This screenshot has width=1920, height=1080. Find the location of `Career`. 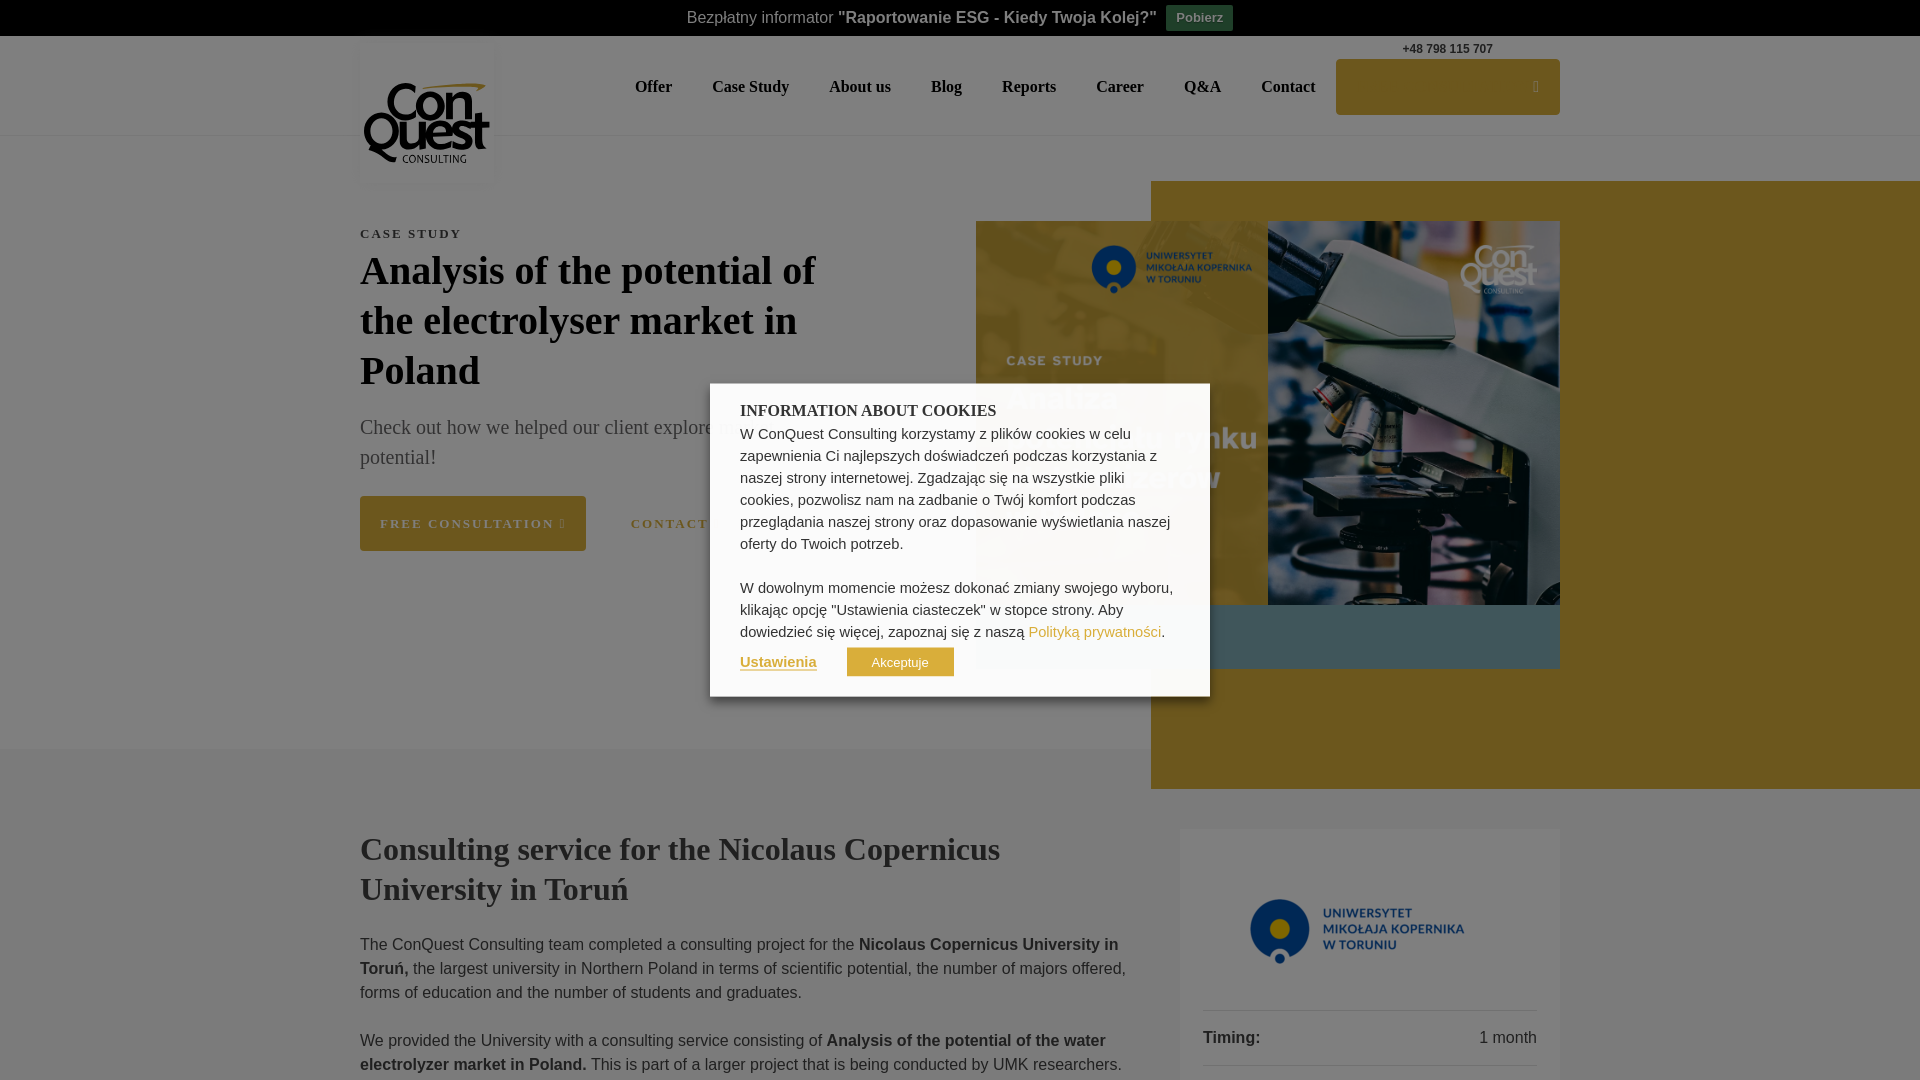

Career is located at coordinates (1120, 86).